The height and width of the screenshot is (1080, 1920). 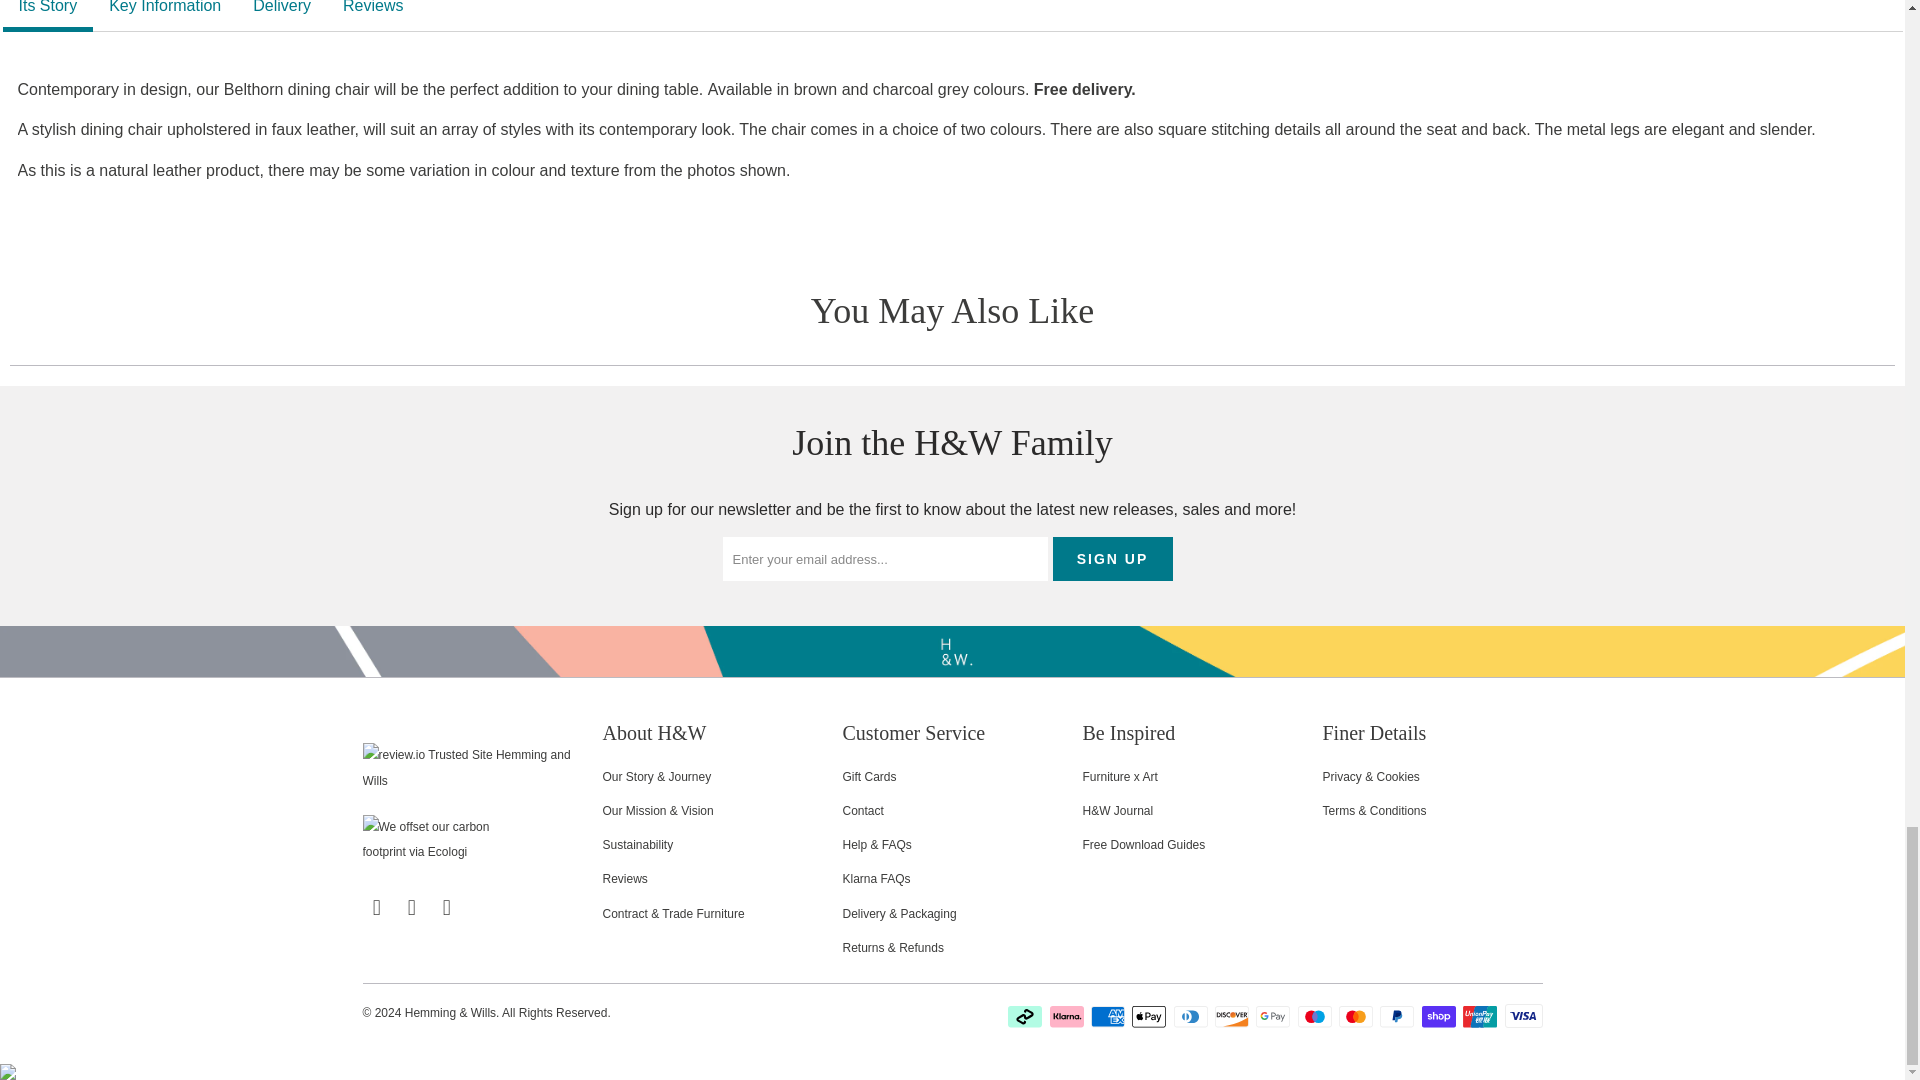 What do you see at coordinates (1274, 1016) in the screenshot?
I see `Google Pay` at bounding box center [1274, 1016].